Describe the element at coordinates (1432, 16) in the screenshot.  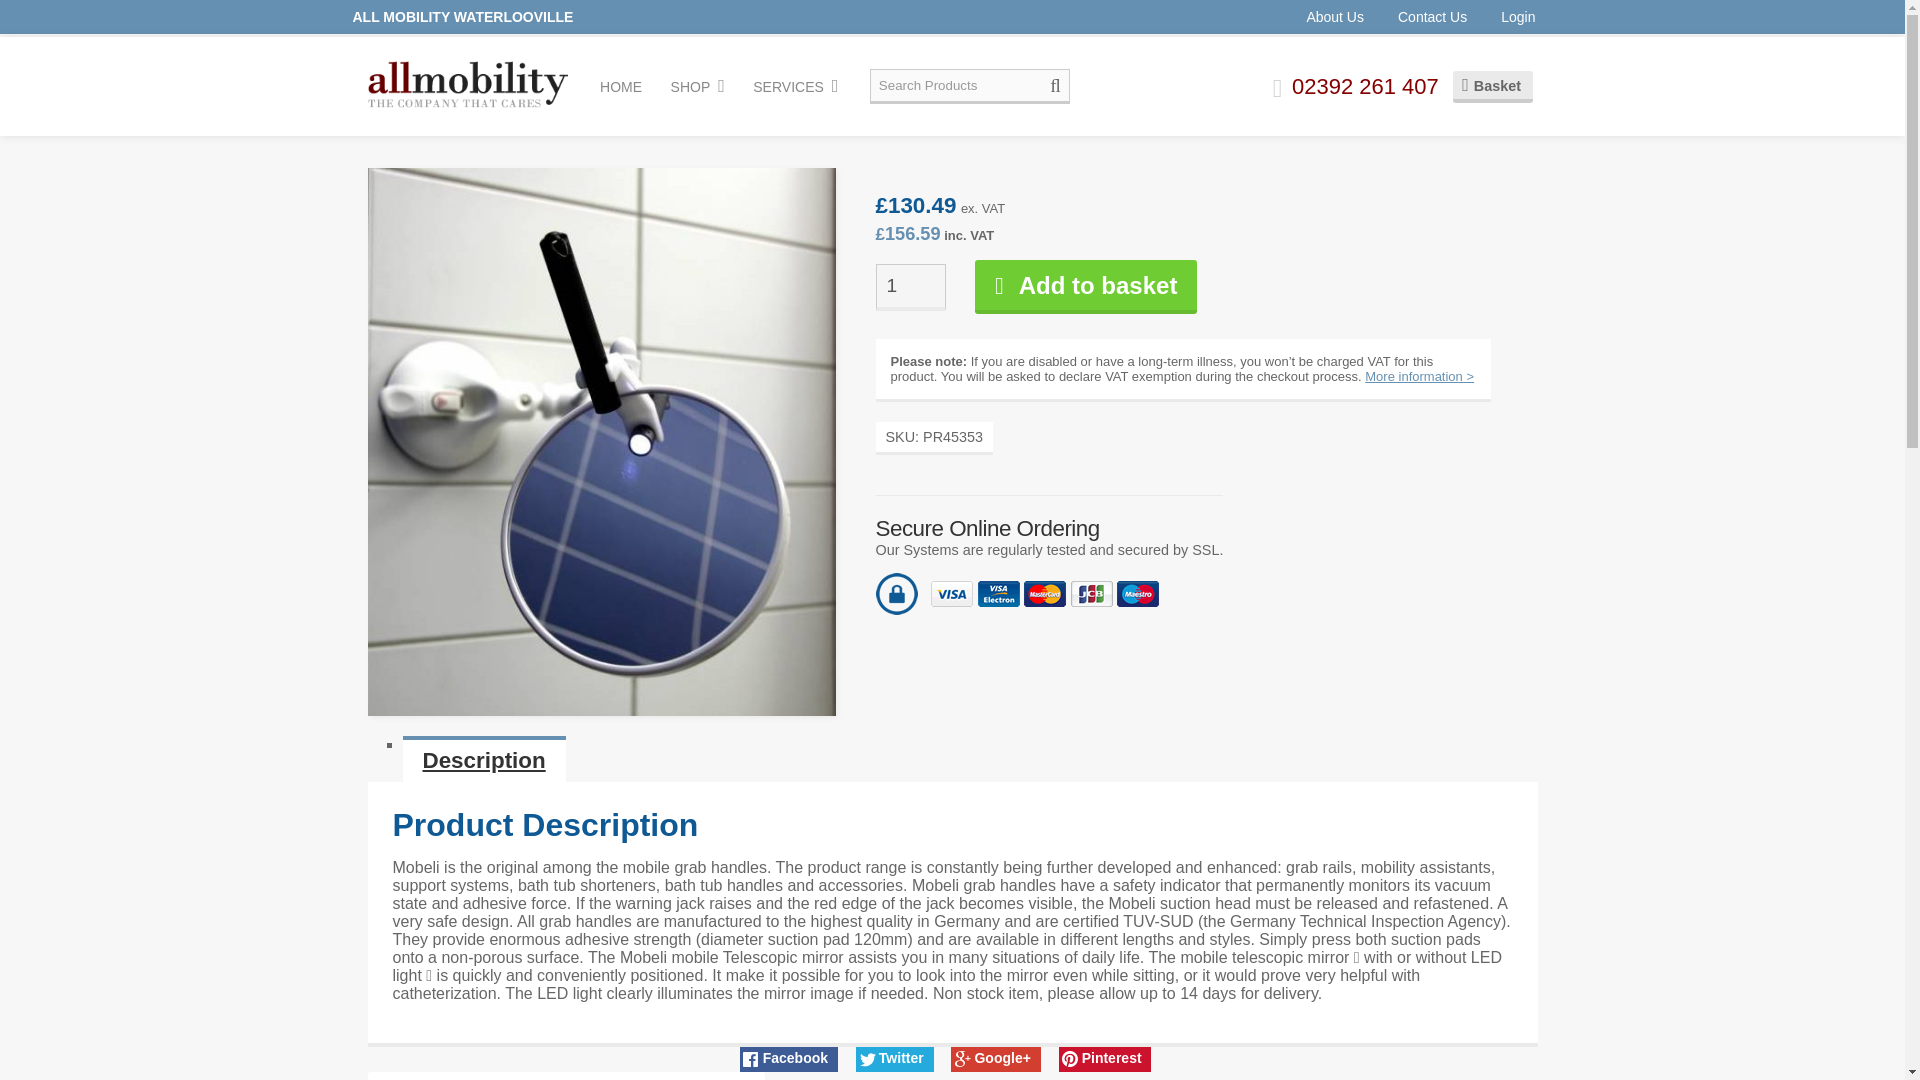
I see `Contact Us` at that location.